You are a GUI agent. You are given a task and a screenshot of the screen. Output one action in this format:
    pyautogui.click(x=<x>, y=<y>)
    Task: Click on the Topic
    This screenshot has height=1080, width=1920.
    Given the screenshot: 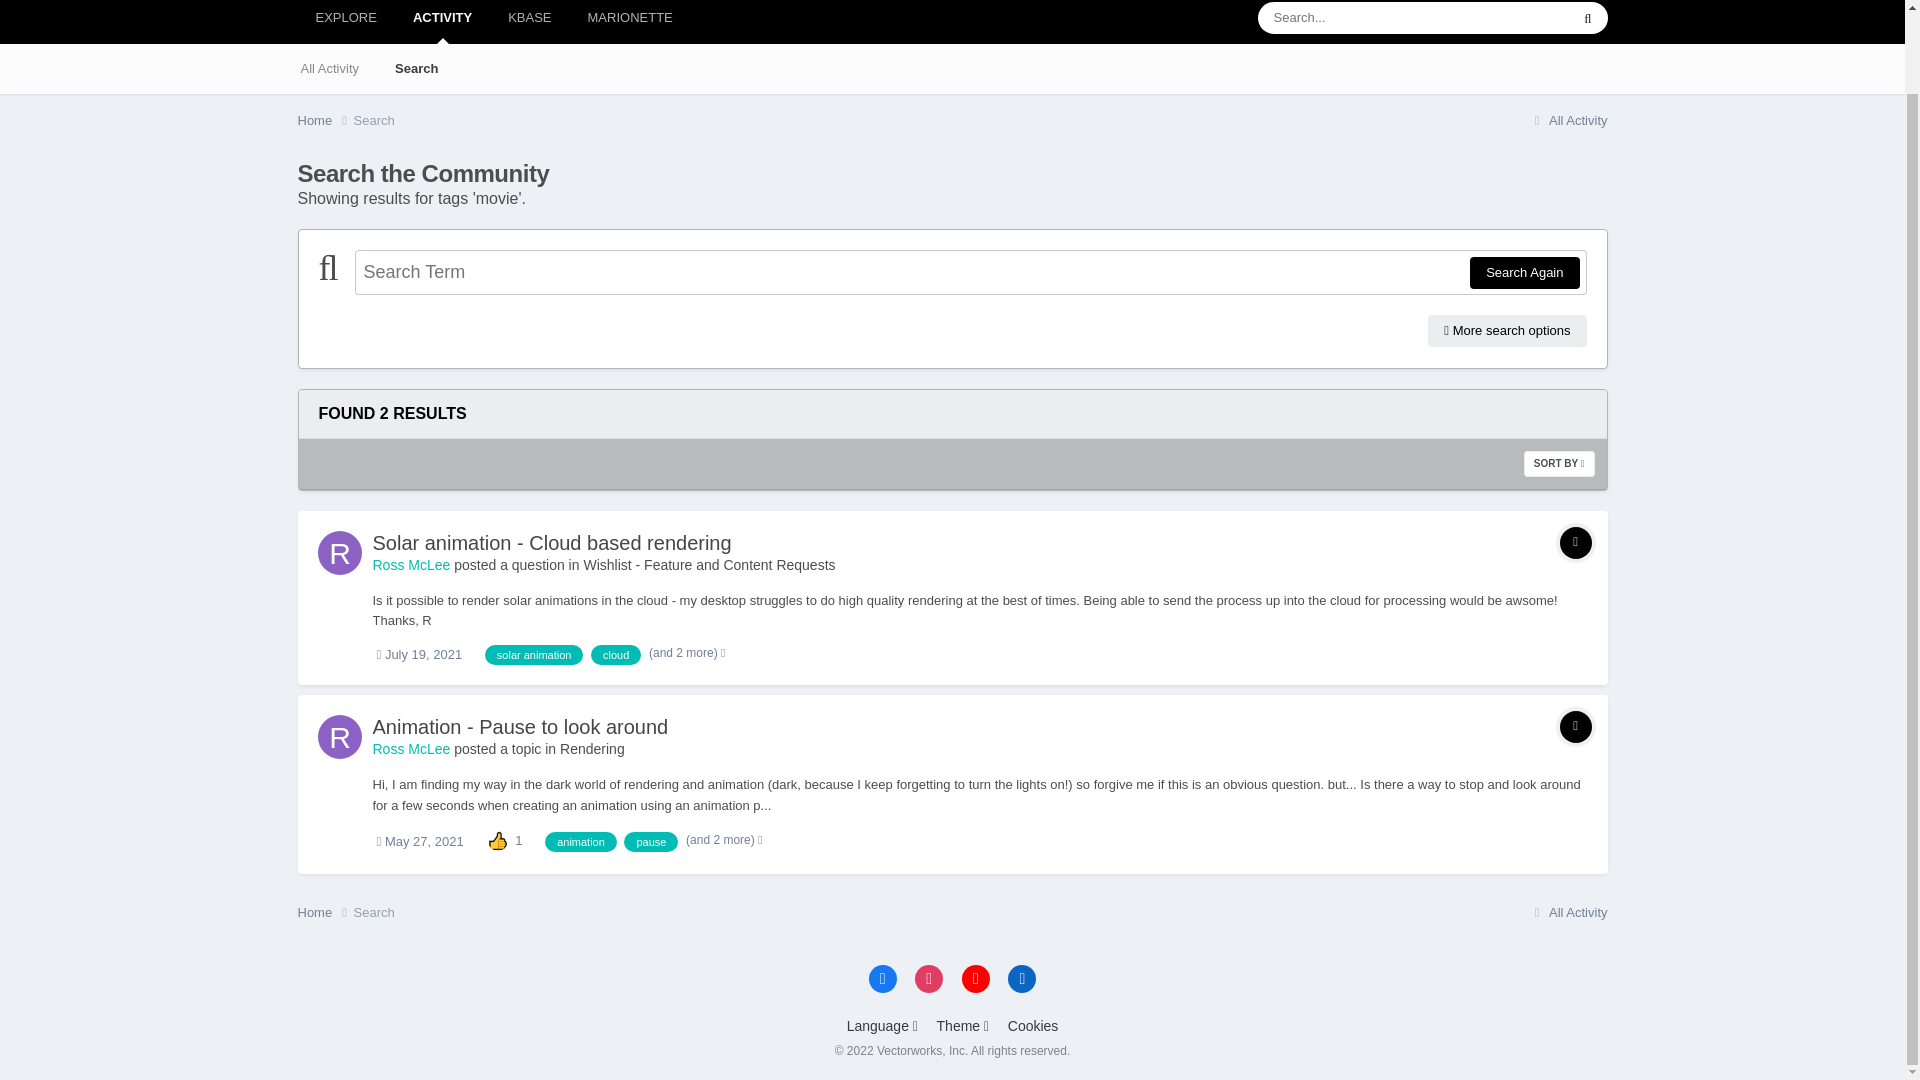 What is the action you would take?
    pyautogui.click(x=1575, y=726)
    